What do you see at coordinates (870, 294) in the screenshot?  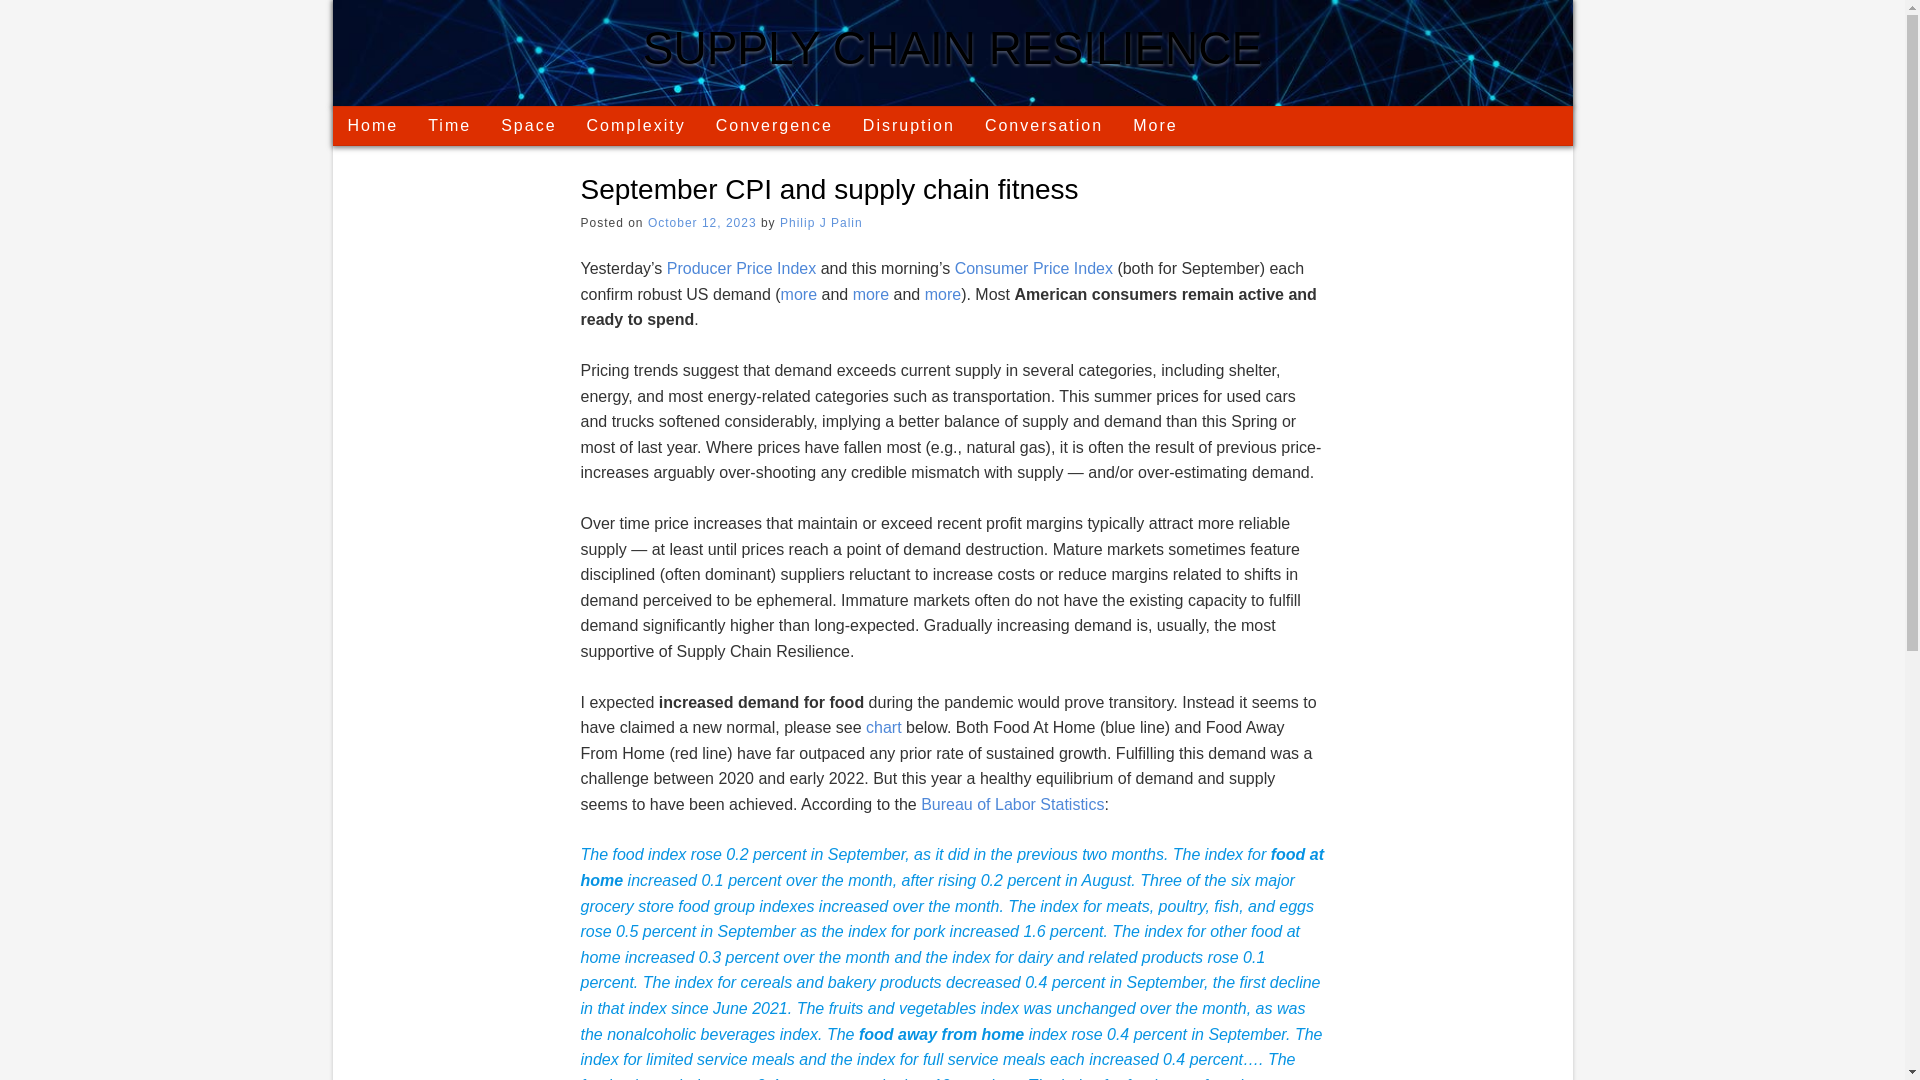 I see `more` at bounding box center [870, 294].